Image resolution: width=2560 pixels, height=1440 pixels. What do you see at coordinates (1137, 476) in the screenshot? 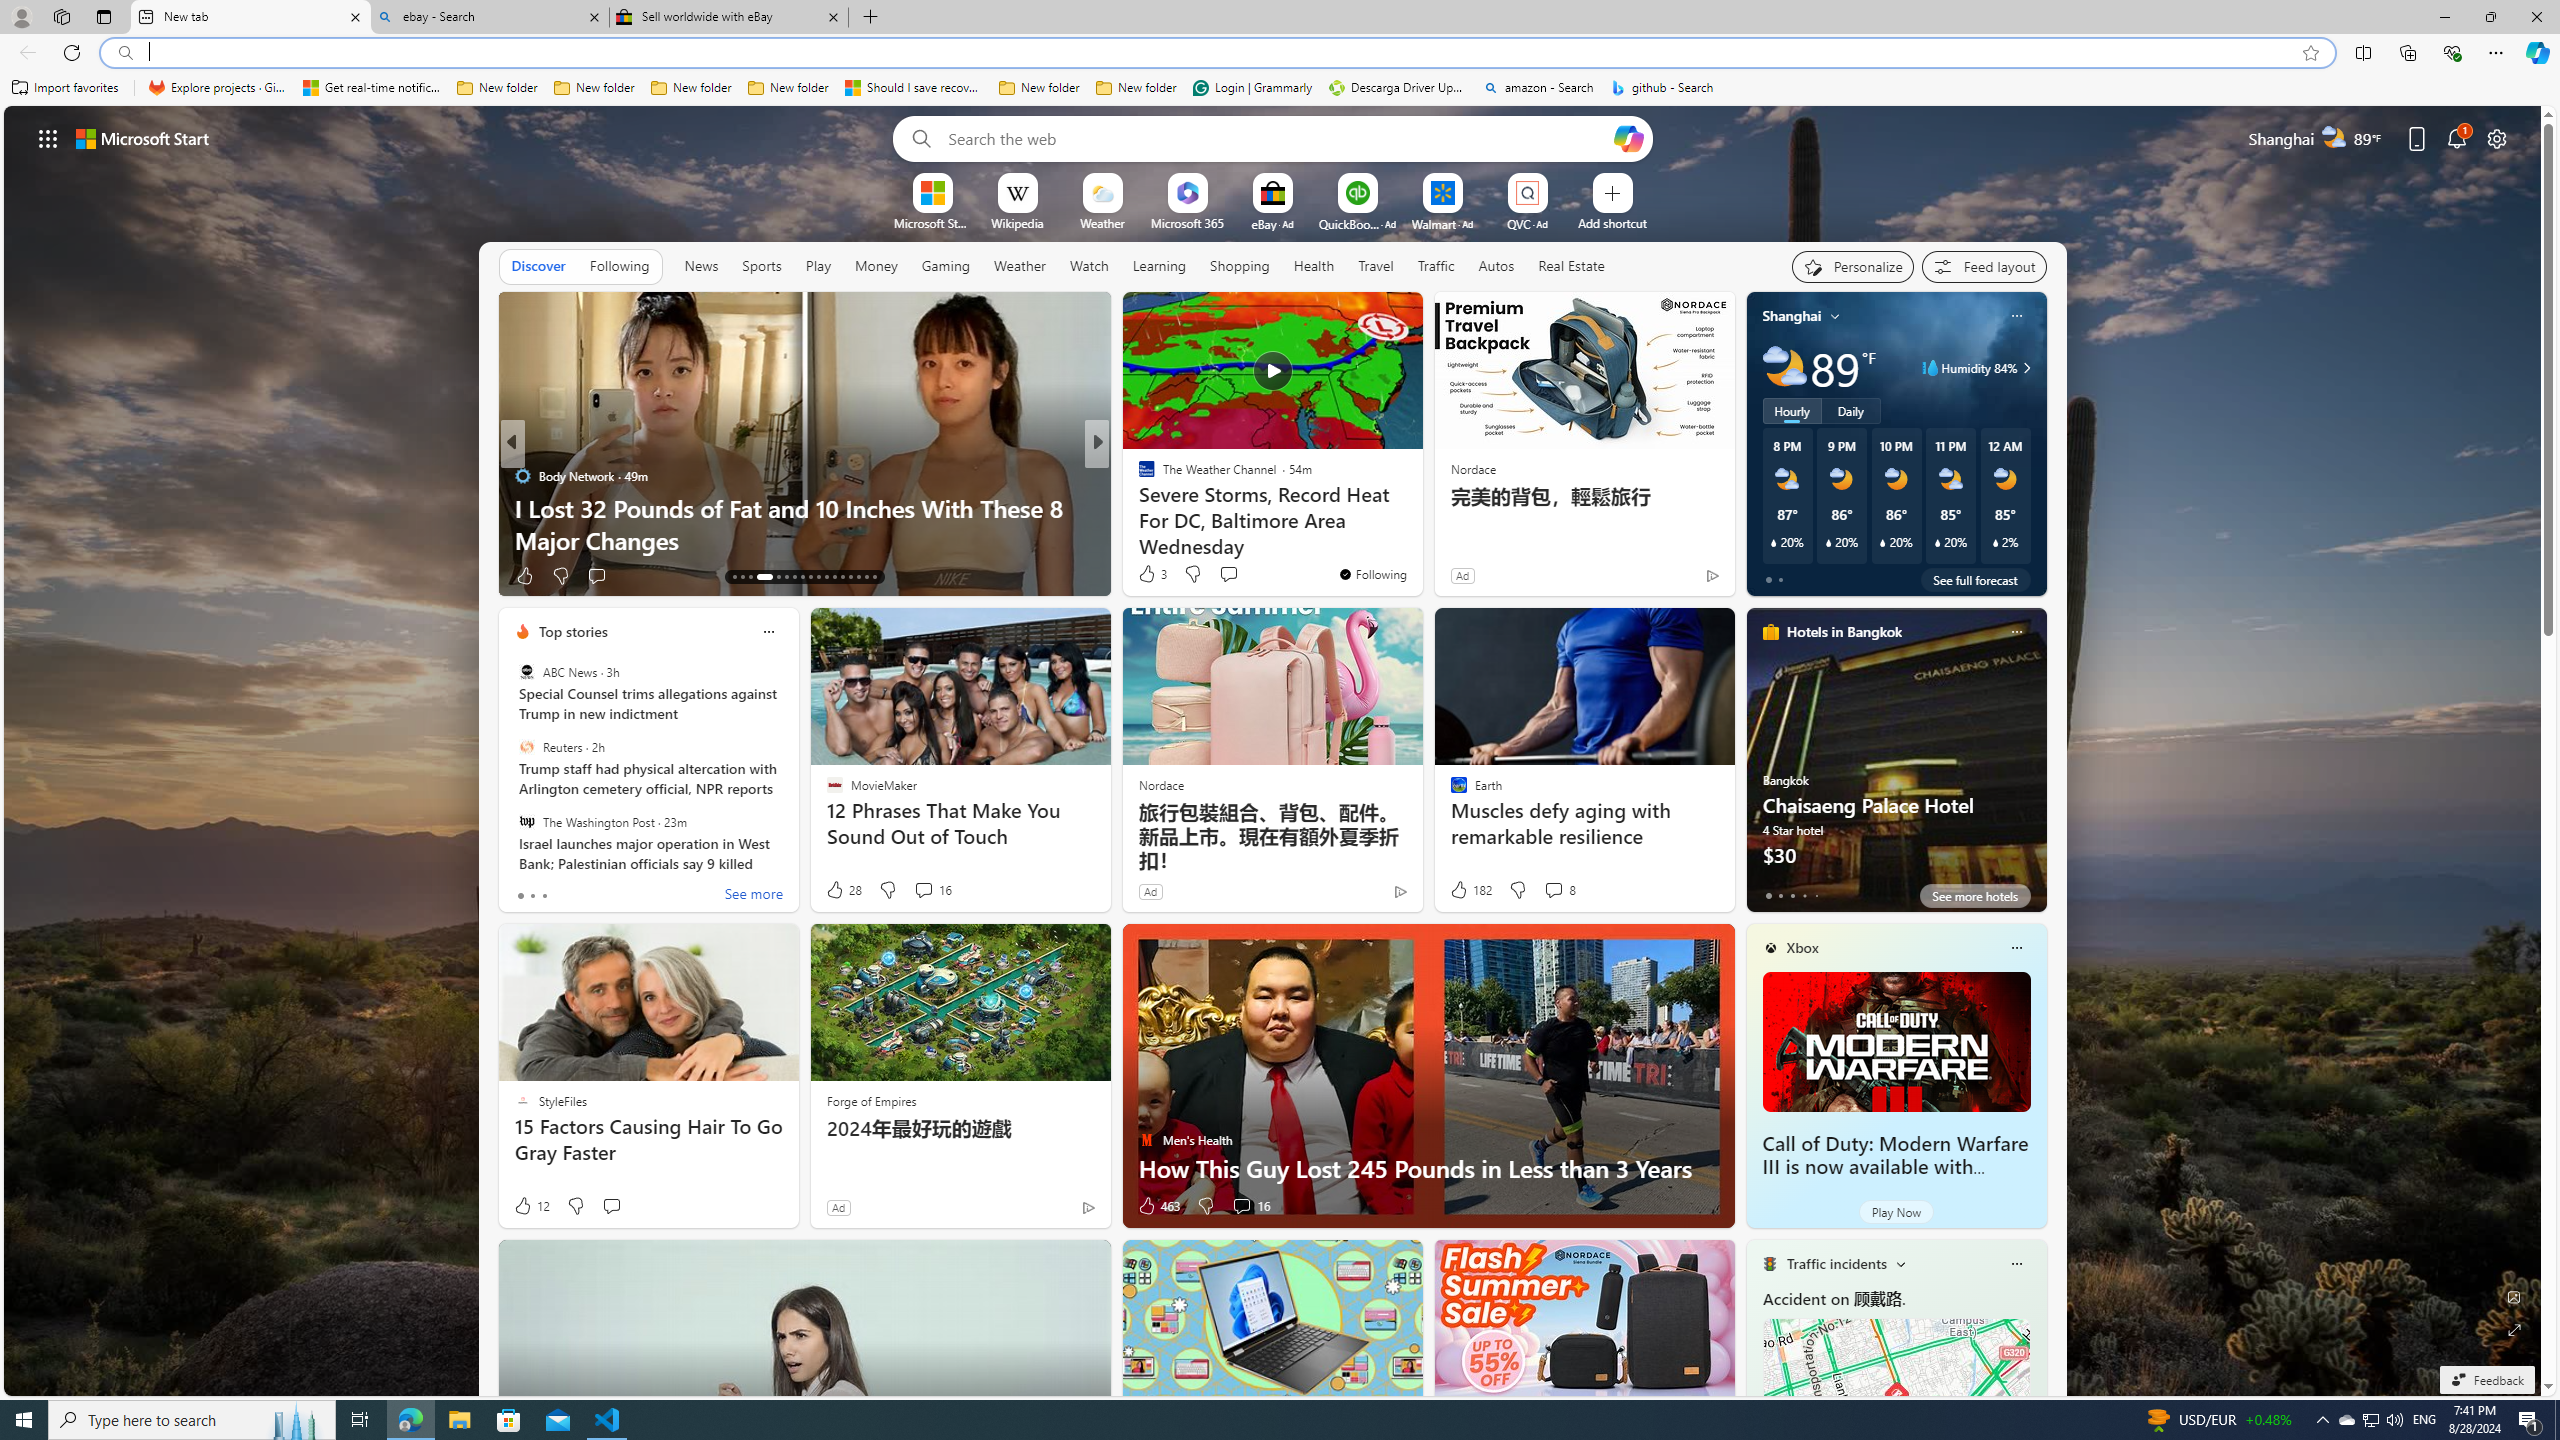
I see `ETNT Mind+Body` at bounding box center [1137, 476].